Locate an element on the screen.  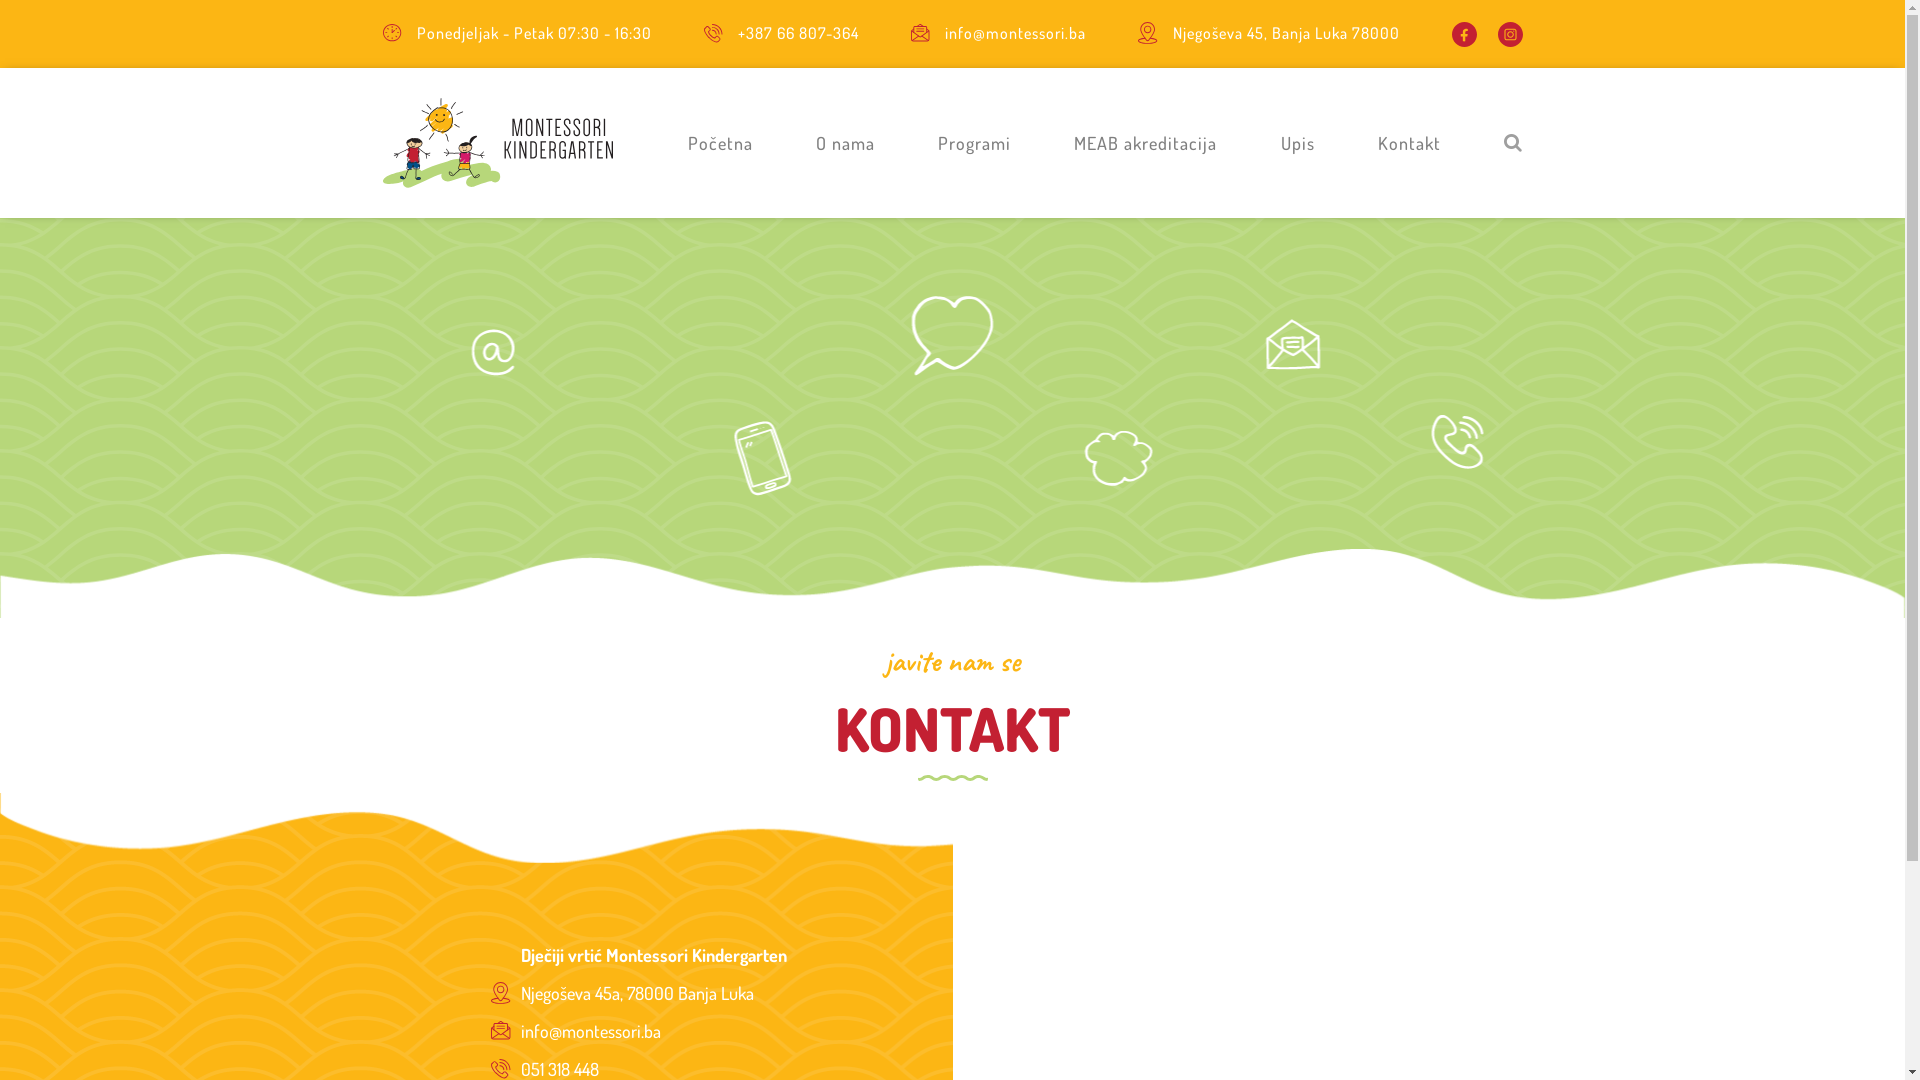
O nama is located at coordinates (846, 143).